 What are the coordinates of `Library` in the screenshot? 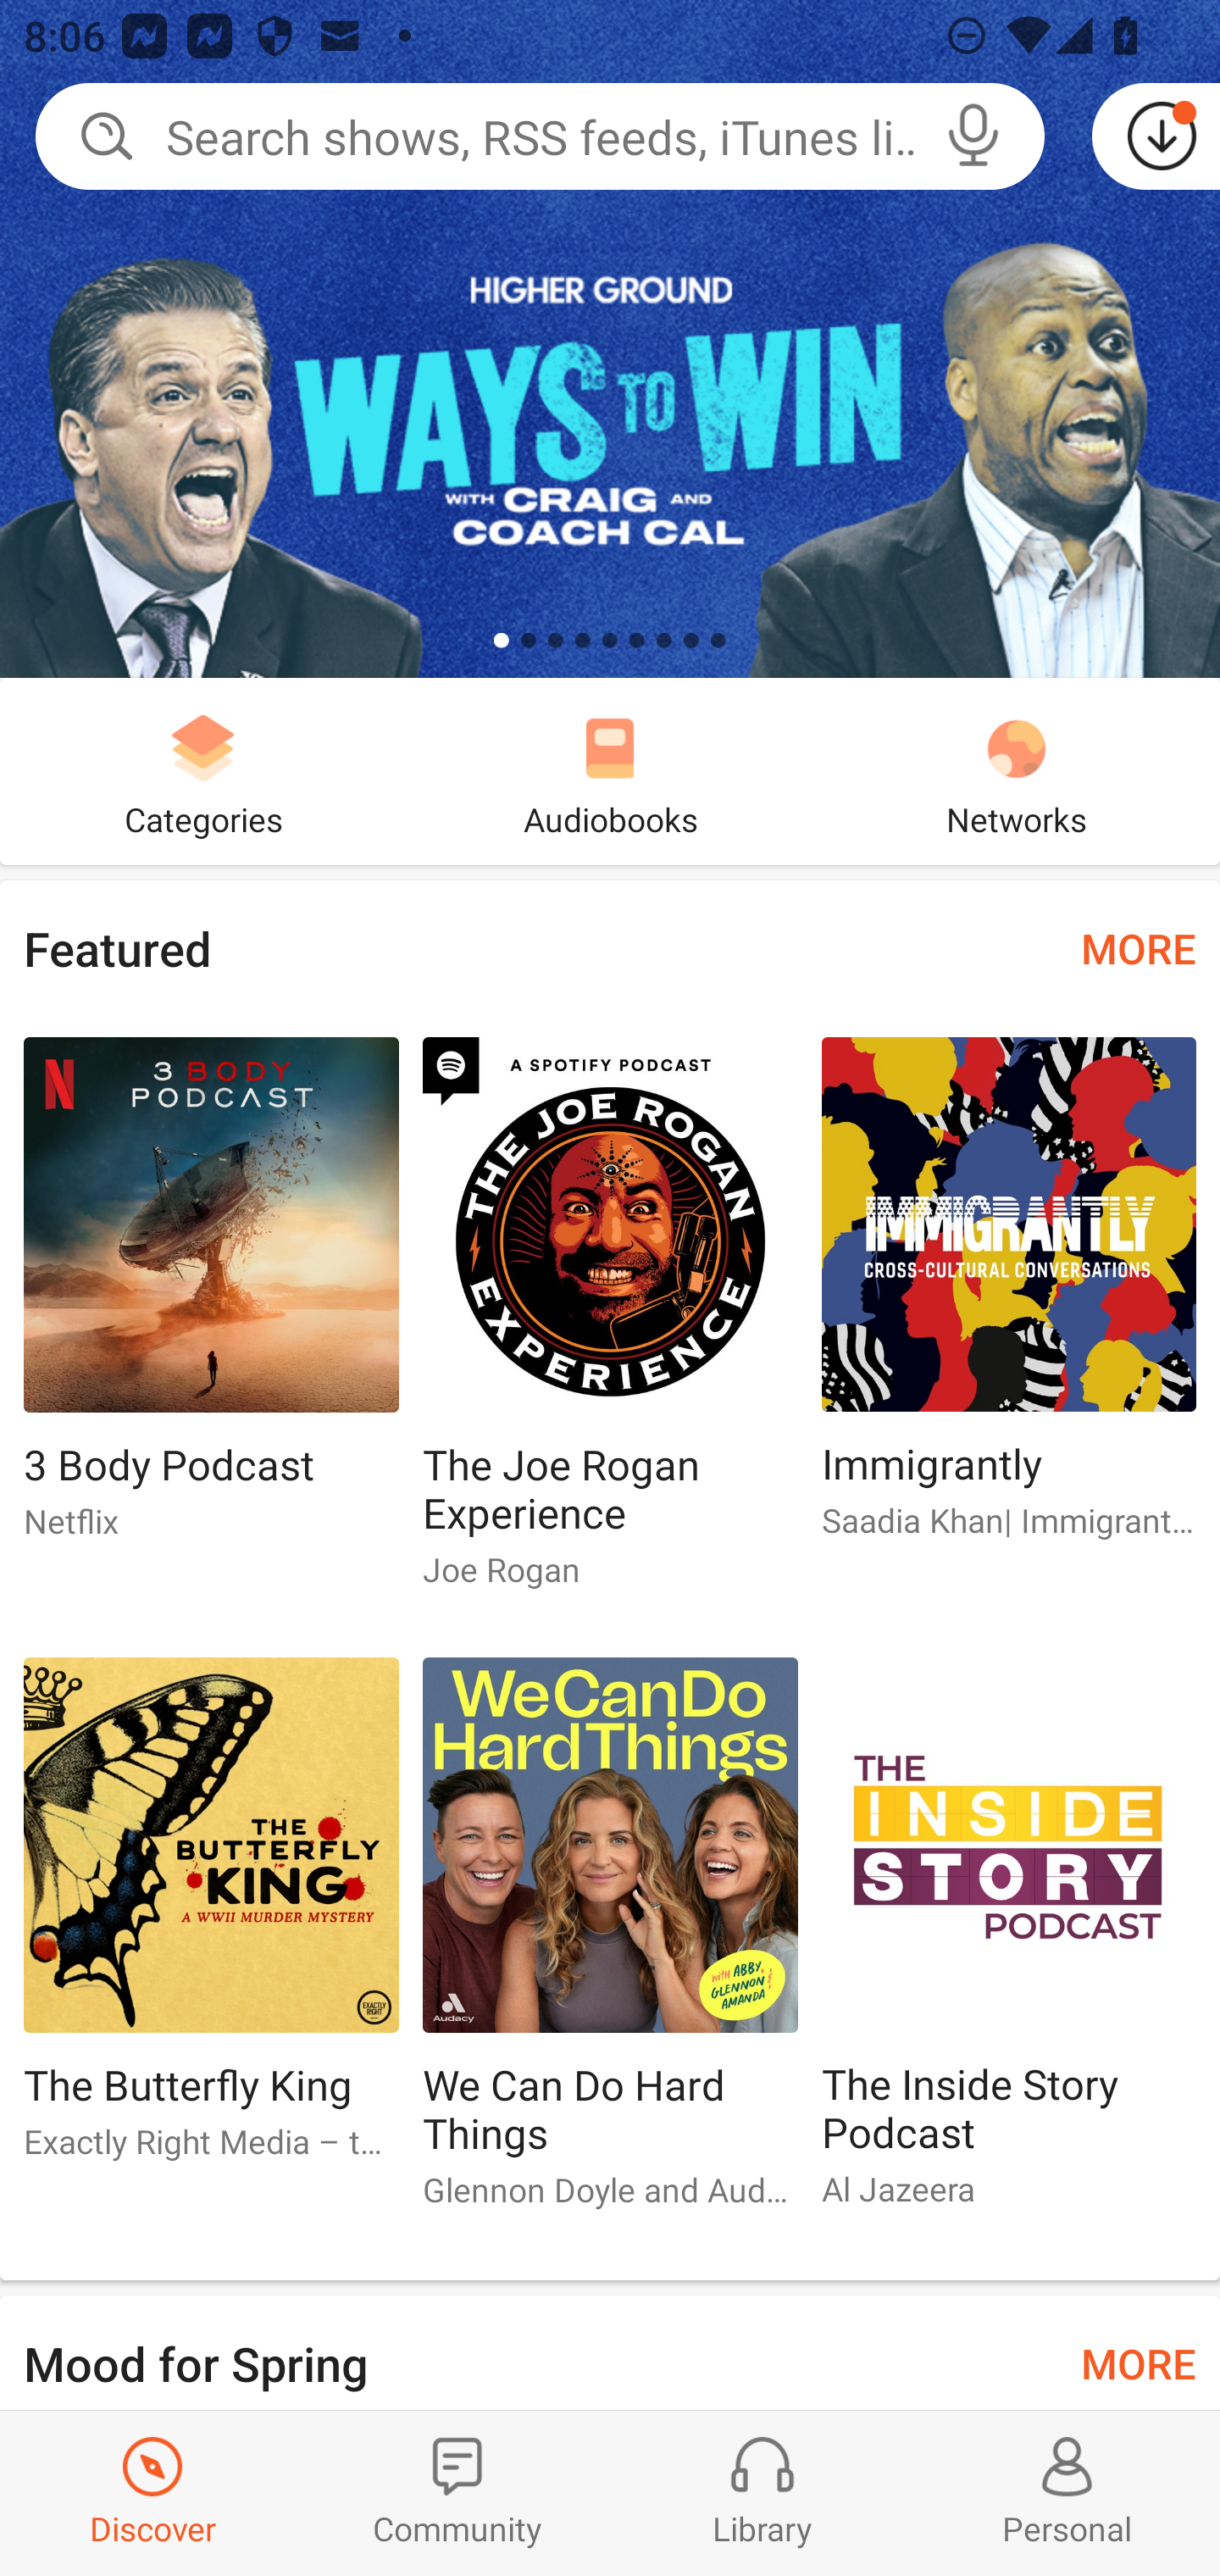 It's located at (762, 2493).